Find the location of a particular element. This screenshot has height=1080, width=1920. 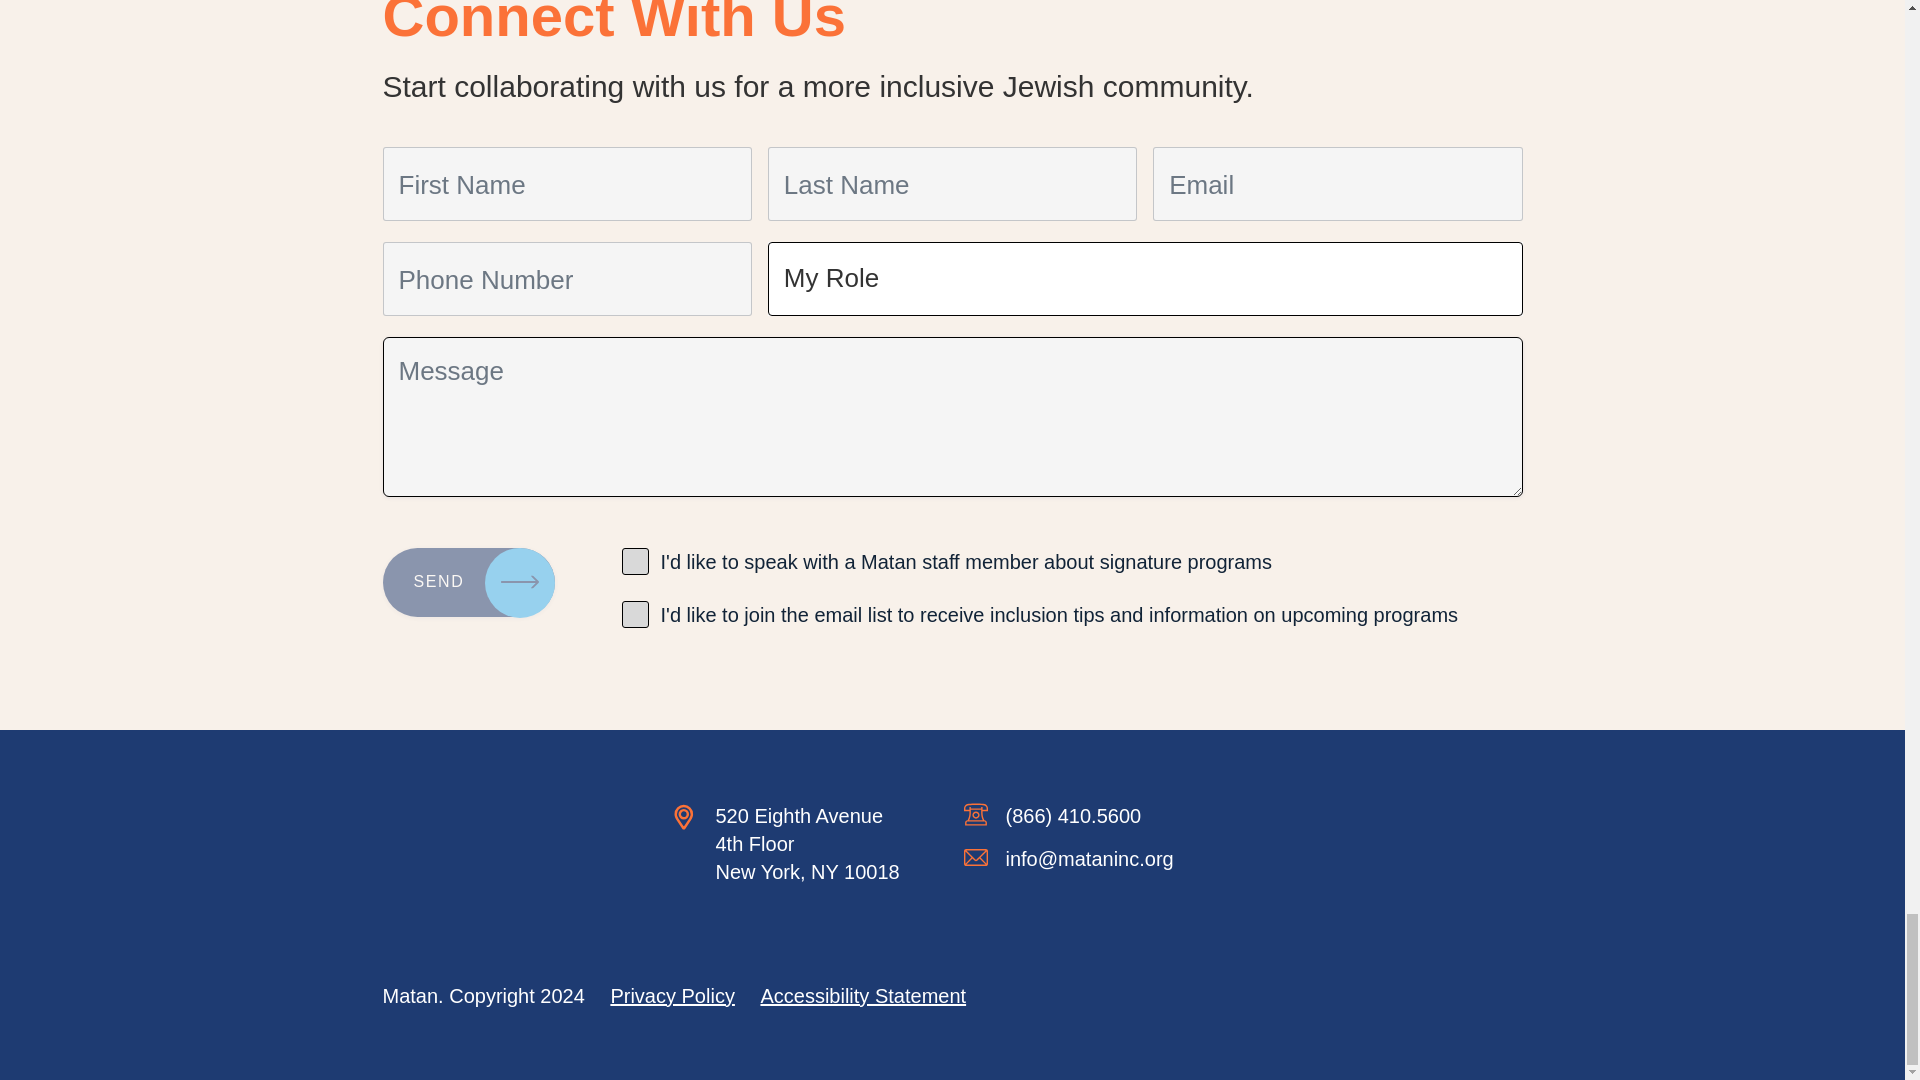

Privacy Policy is located at coordinates (672, 995).